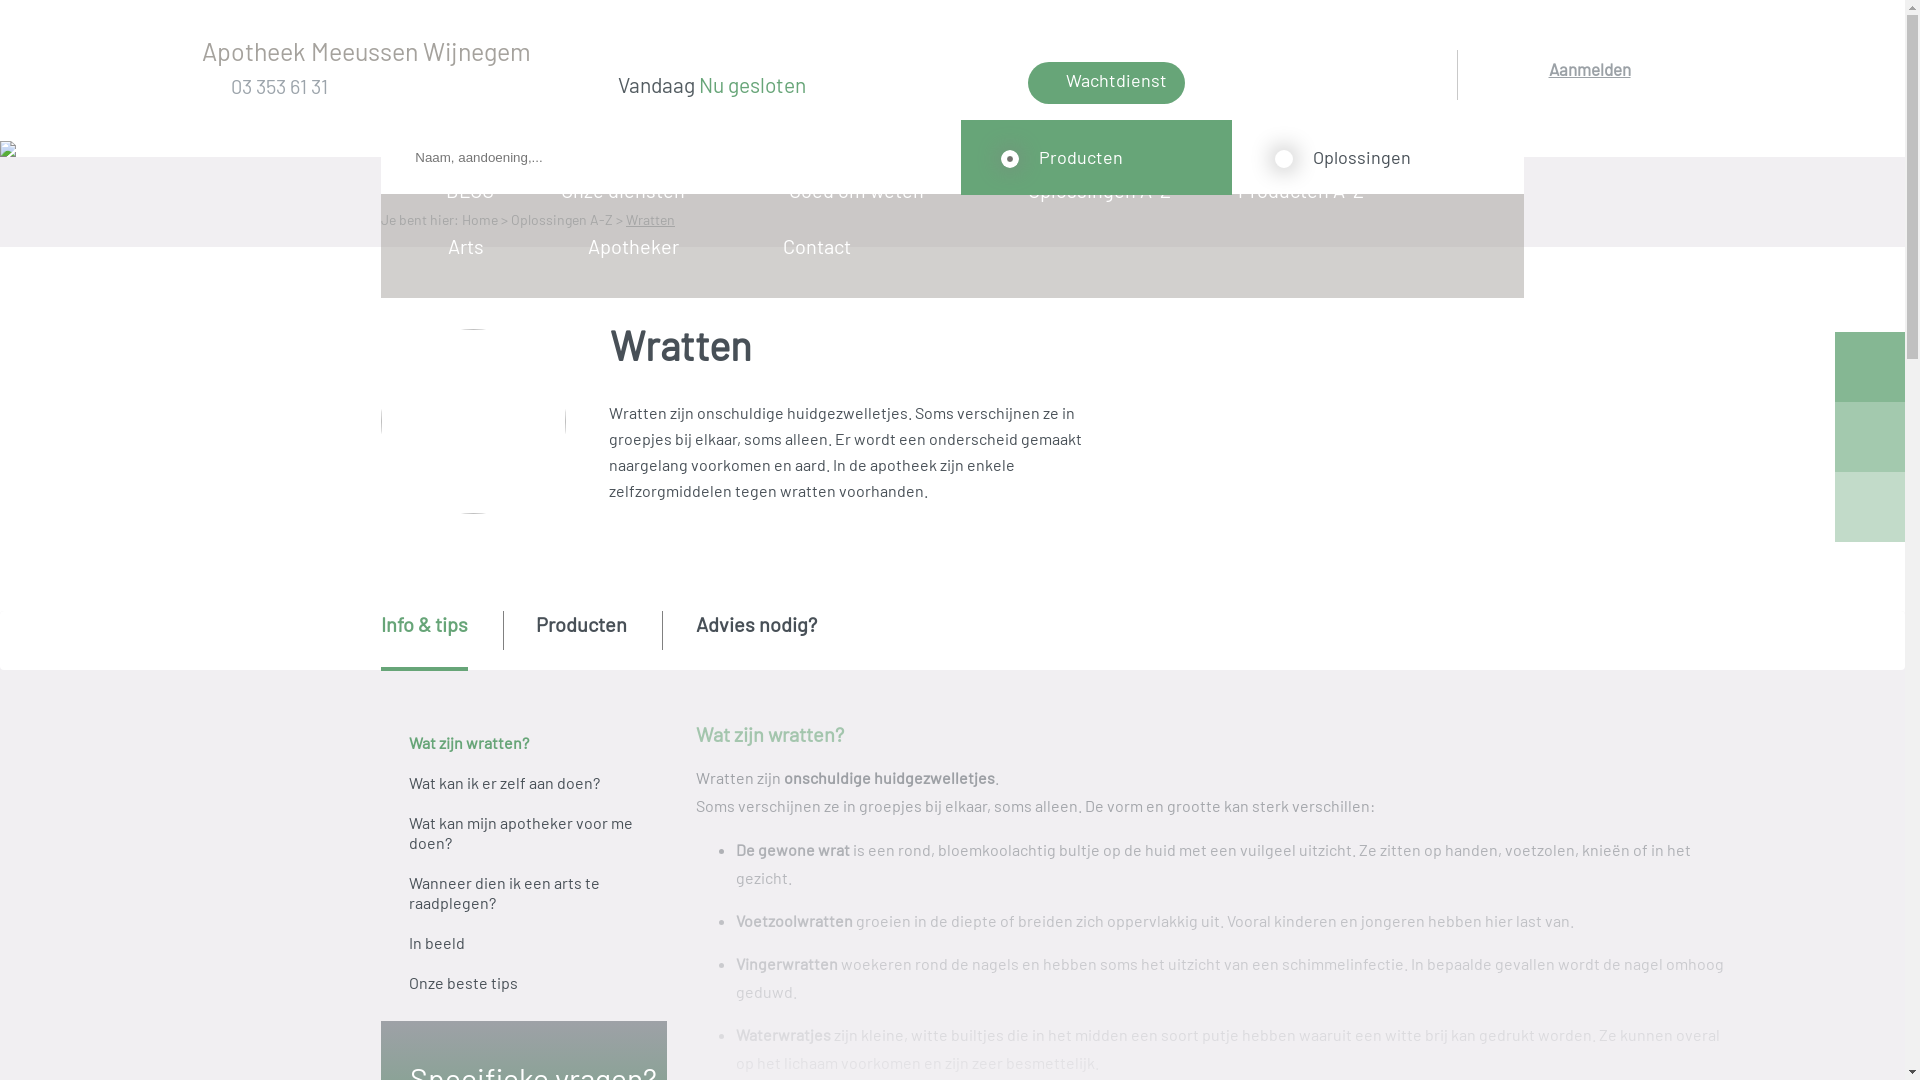 This screenshot has height=1080, width=1920. Describe the element at coordinates (524, 783) in the screenshot. I see `Wat kan ik er zelf aan doen?` at that location.